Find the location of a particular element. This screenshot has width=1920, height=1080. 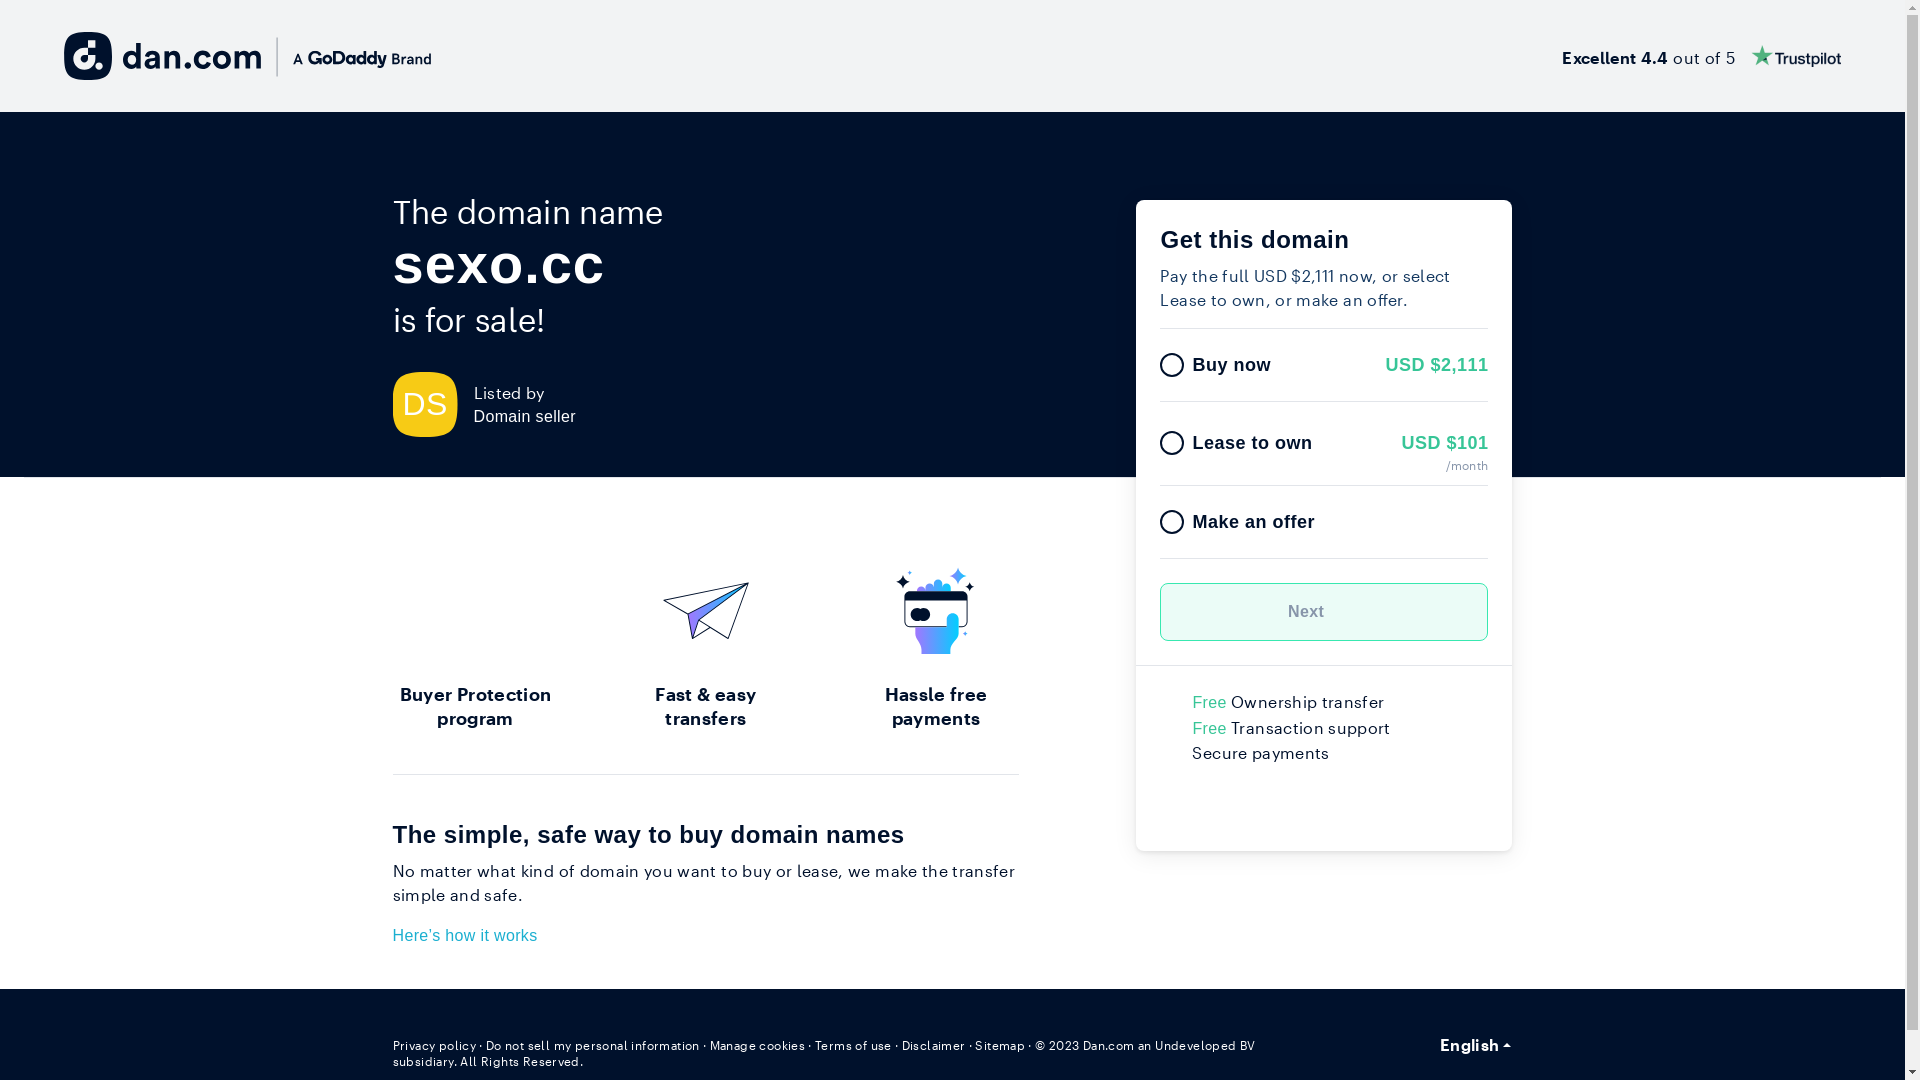

English is located at coordinates (1476, 1045).